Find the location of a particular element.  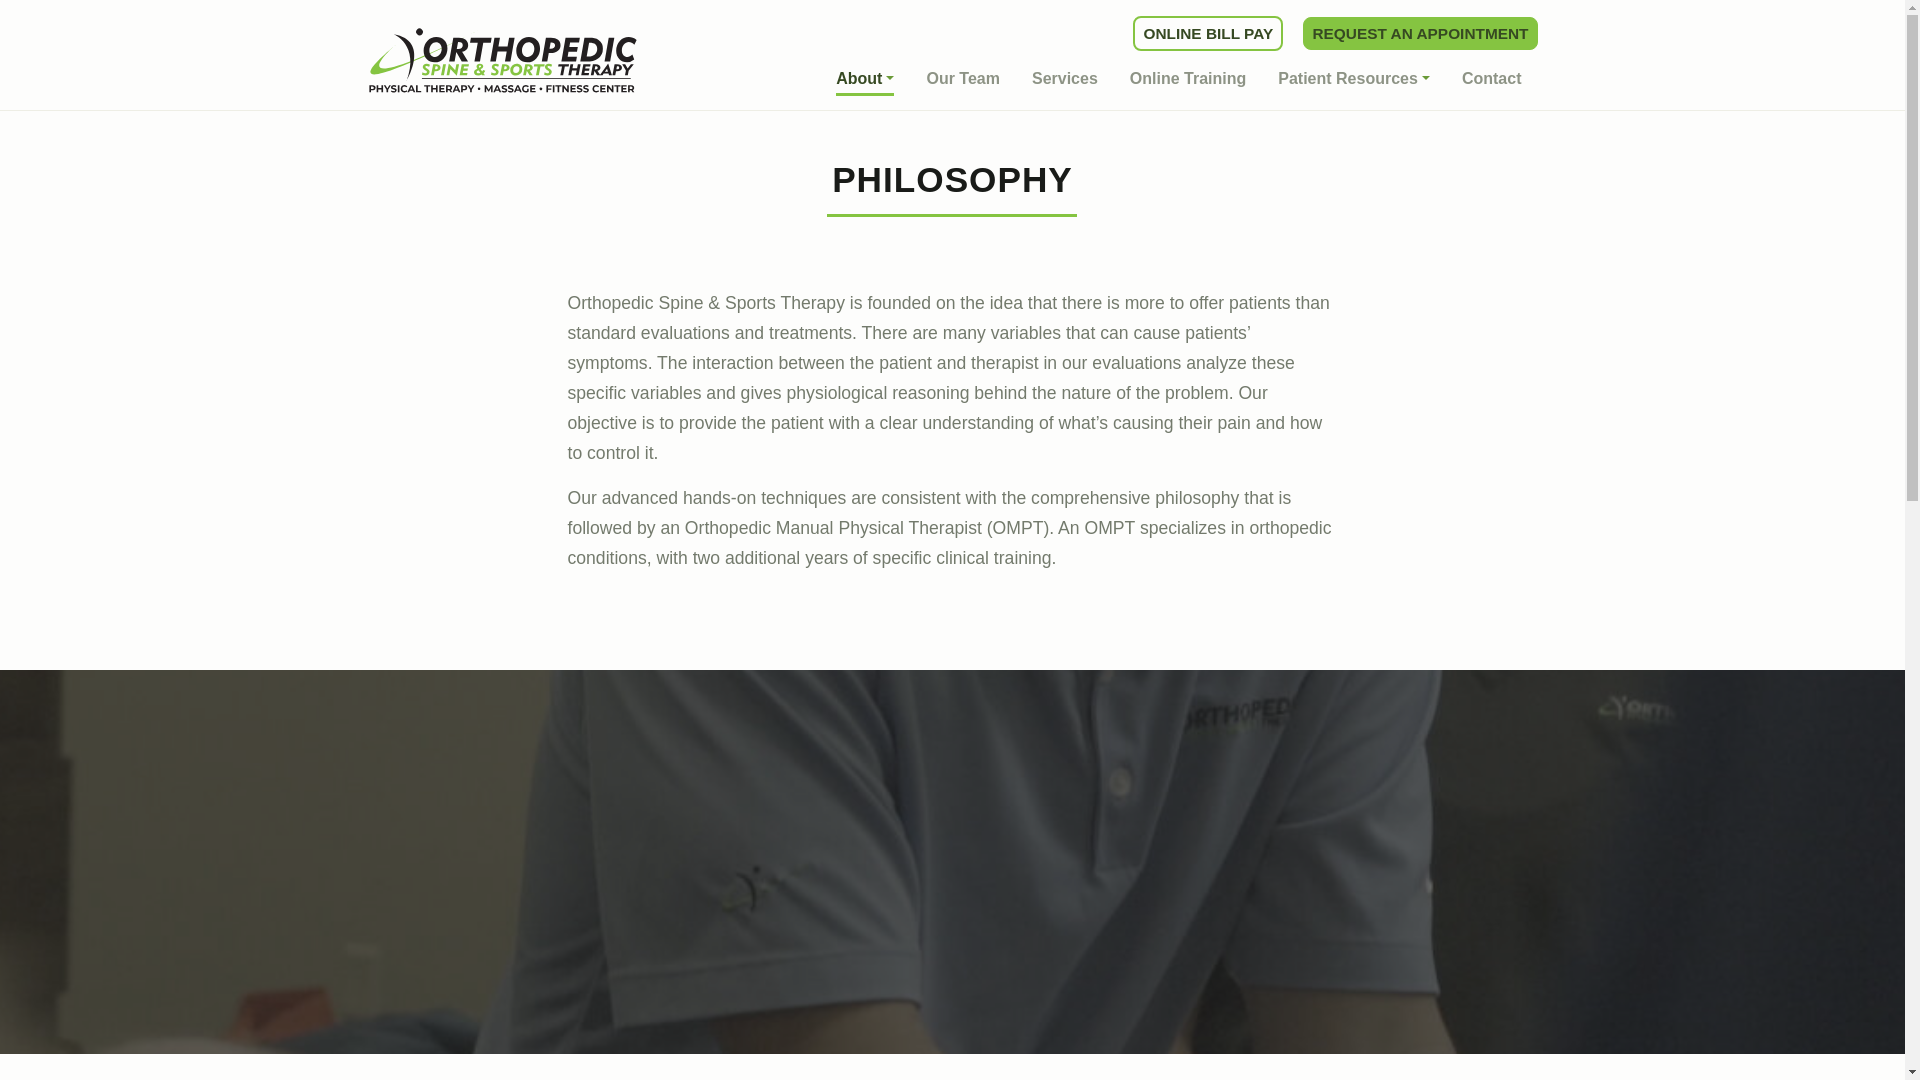

ONLINE BILL PAY is located at coordinates (1207, 33).